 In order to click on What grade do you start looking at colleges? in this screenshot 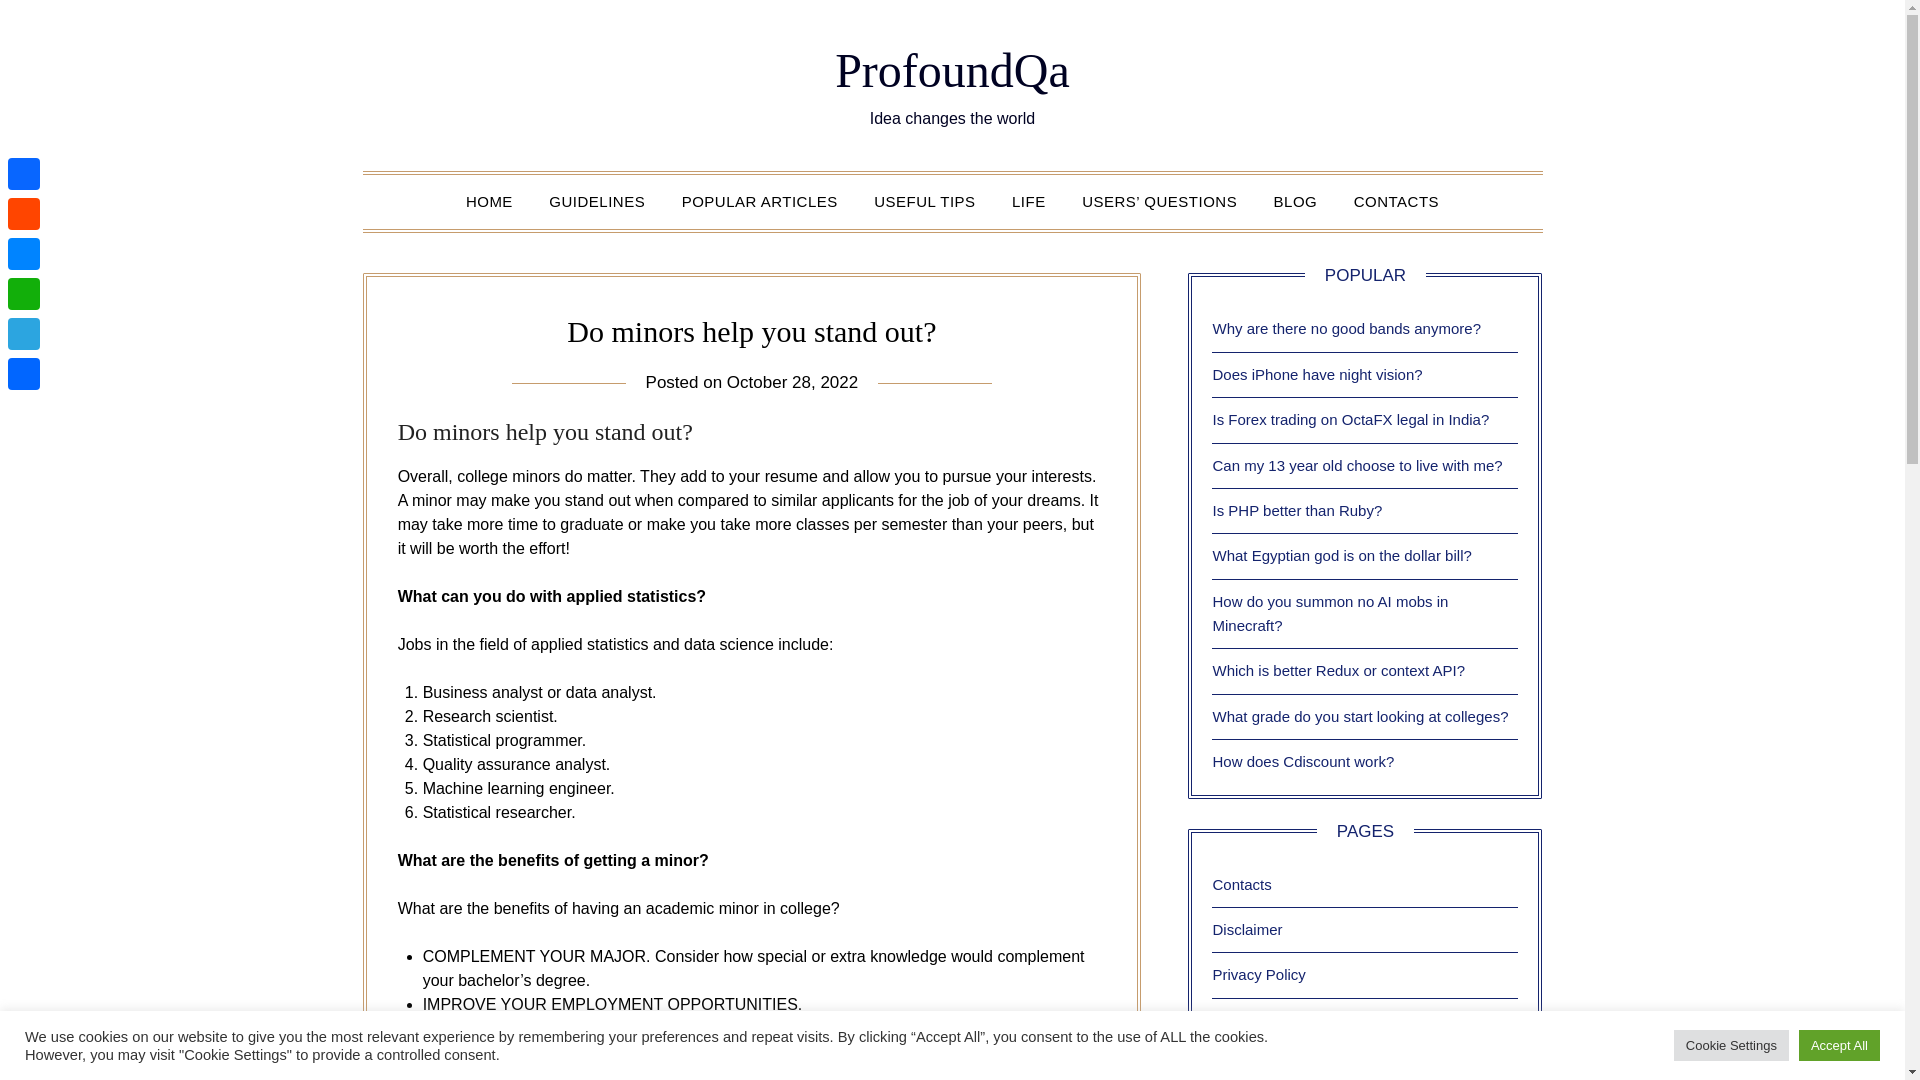, I will do `click(1359, 716)`.